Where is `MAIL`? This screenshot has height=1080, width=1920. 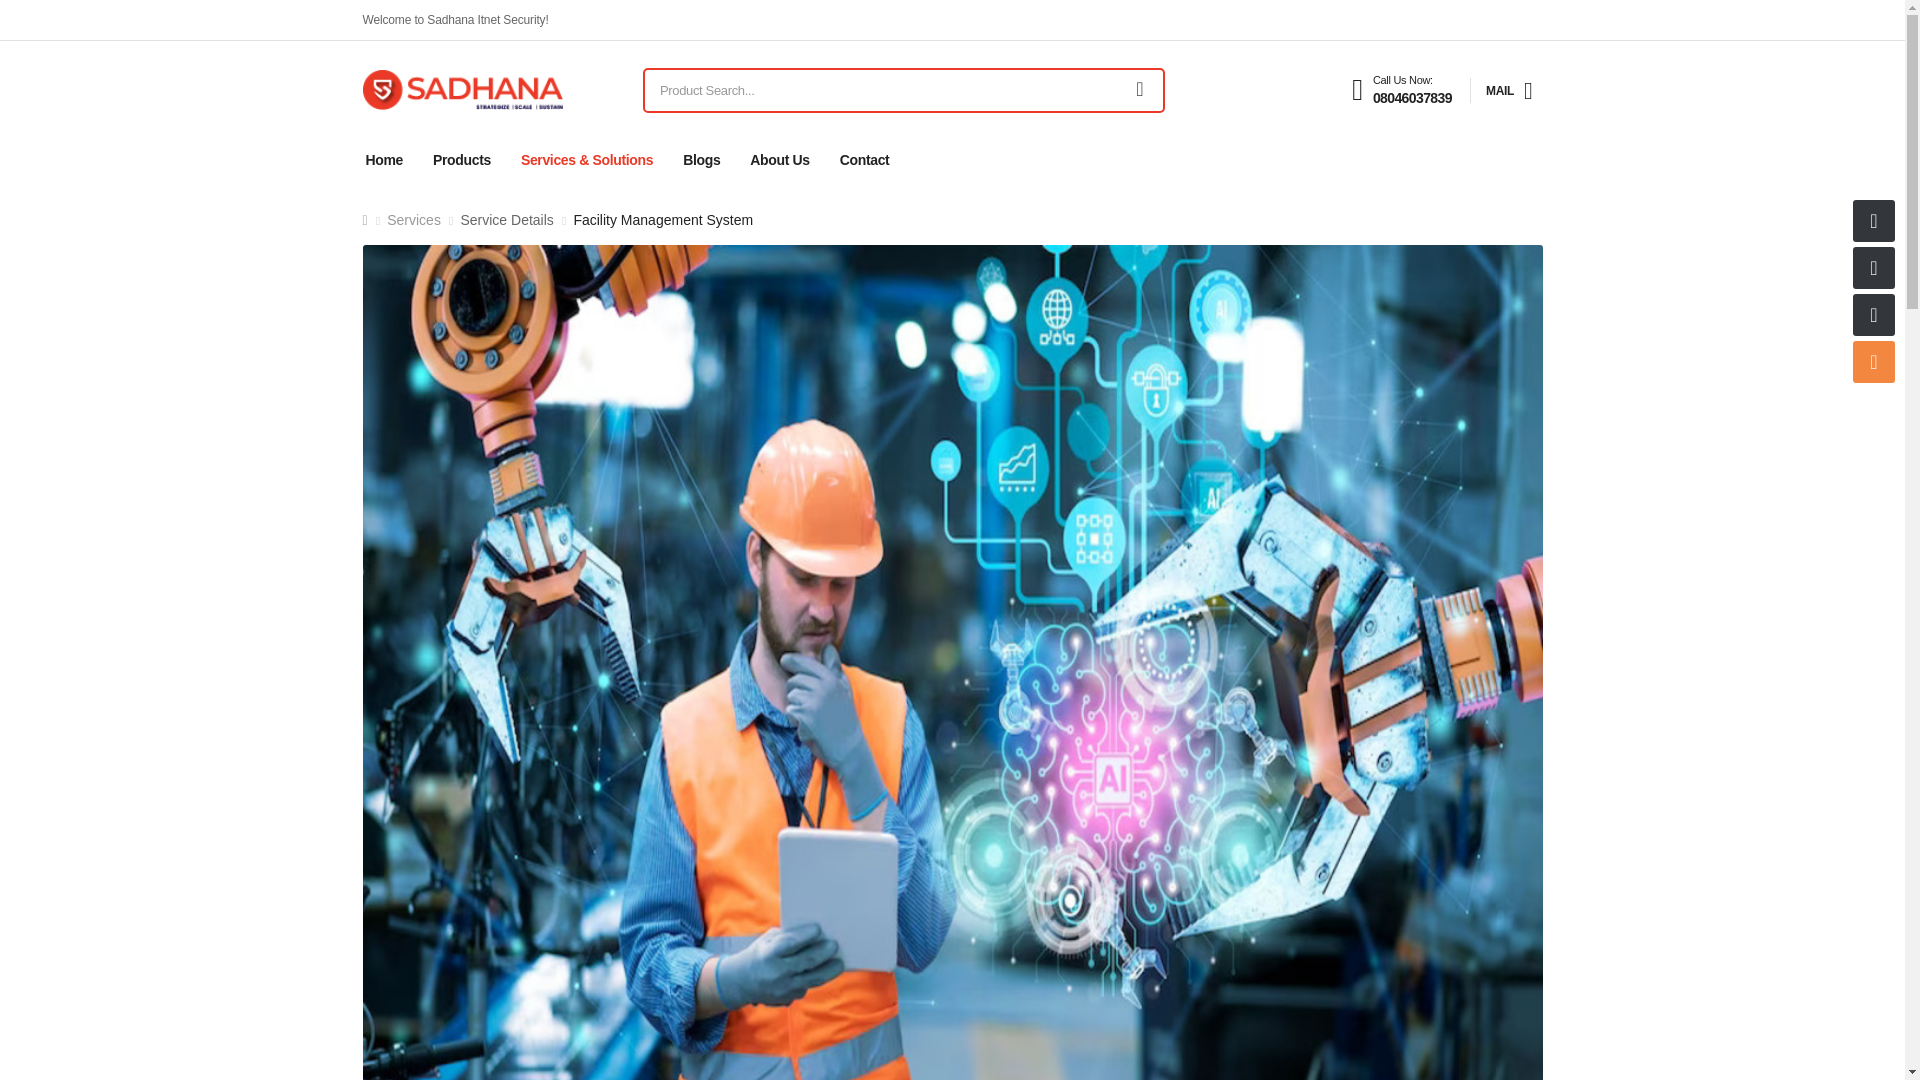 MAIL is located at coordinates (1509, 91).